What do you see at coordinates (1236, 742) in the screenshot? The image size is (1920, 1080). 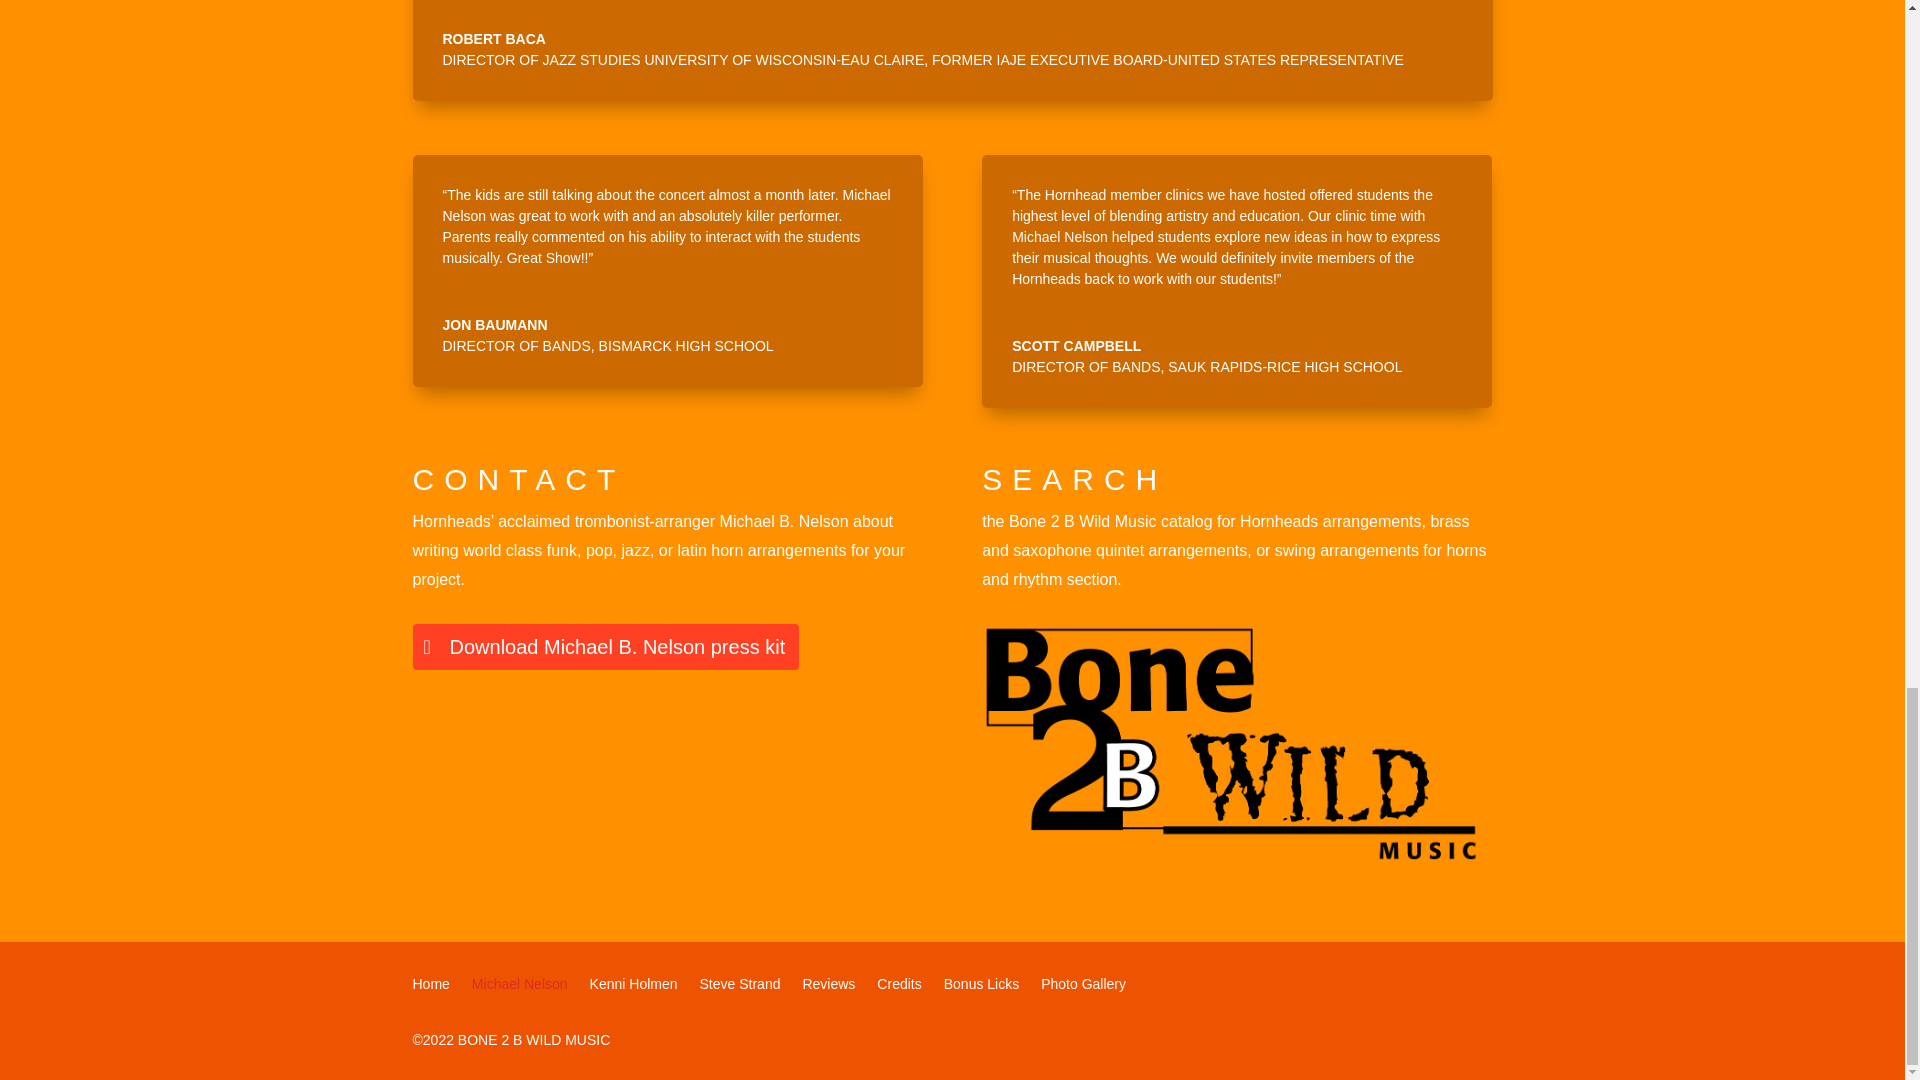 I see `BONE-logo` at bounding box center [1236, 742].